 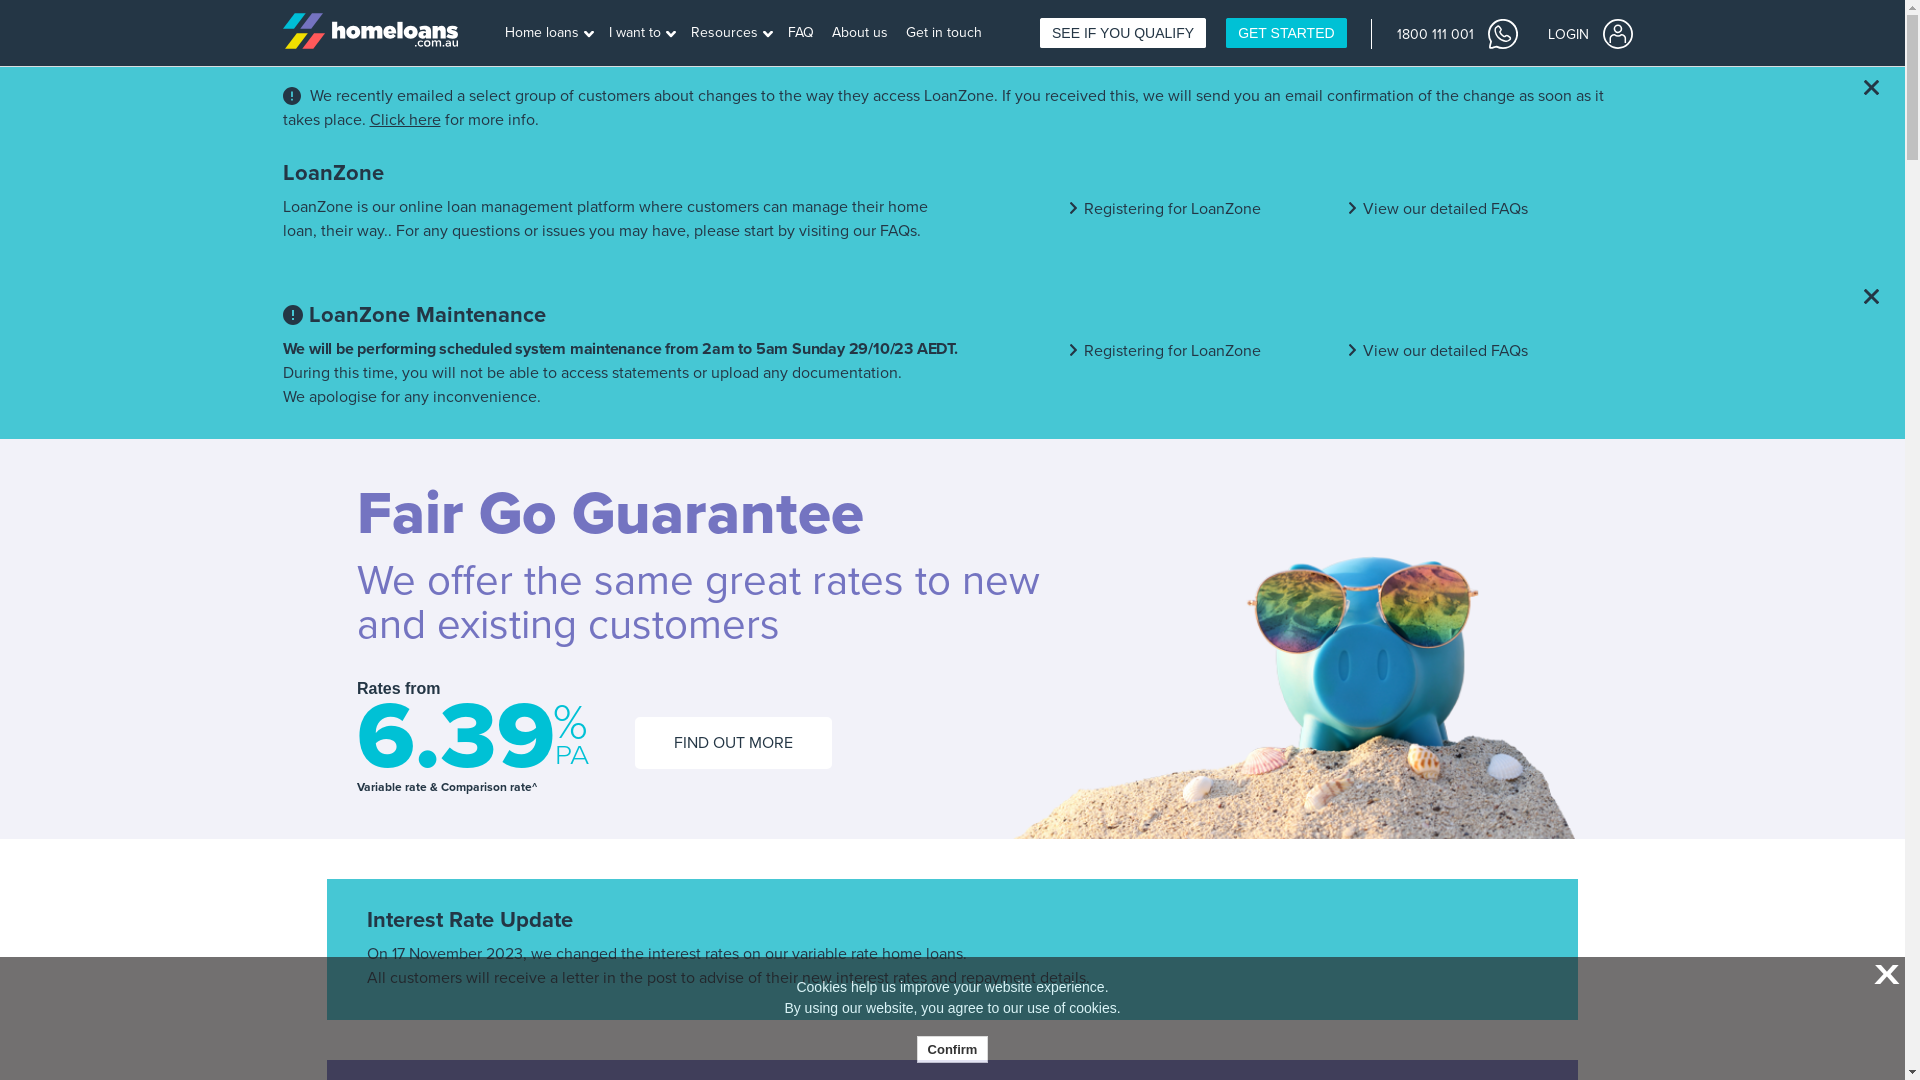 What do you see at coordinates (862, 34) in the screenshot?
I see `About us` at bounding box center [862, 34].